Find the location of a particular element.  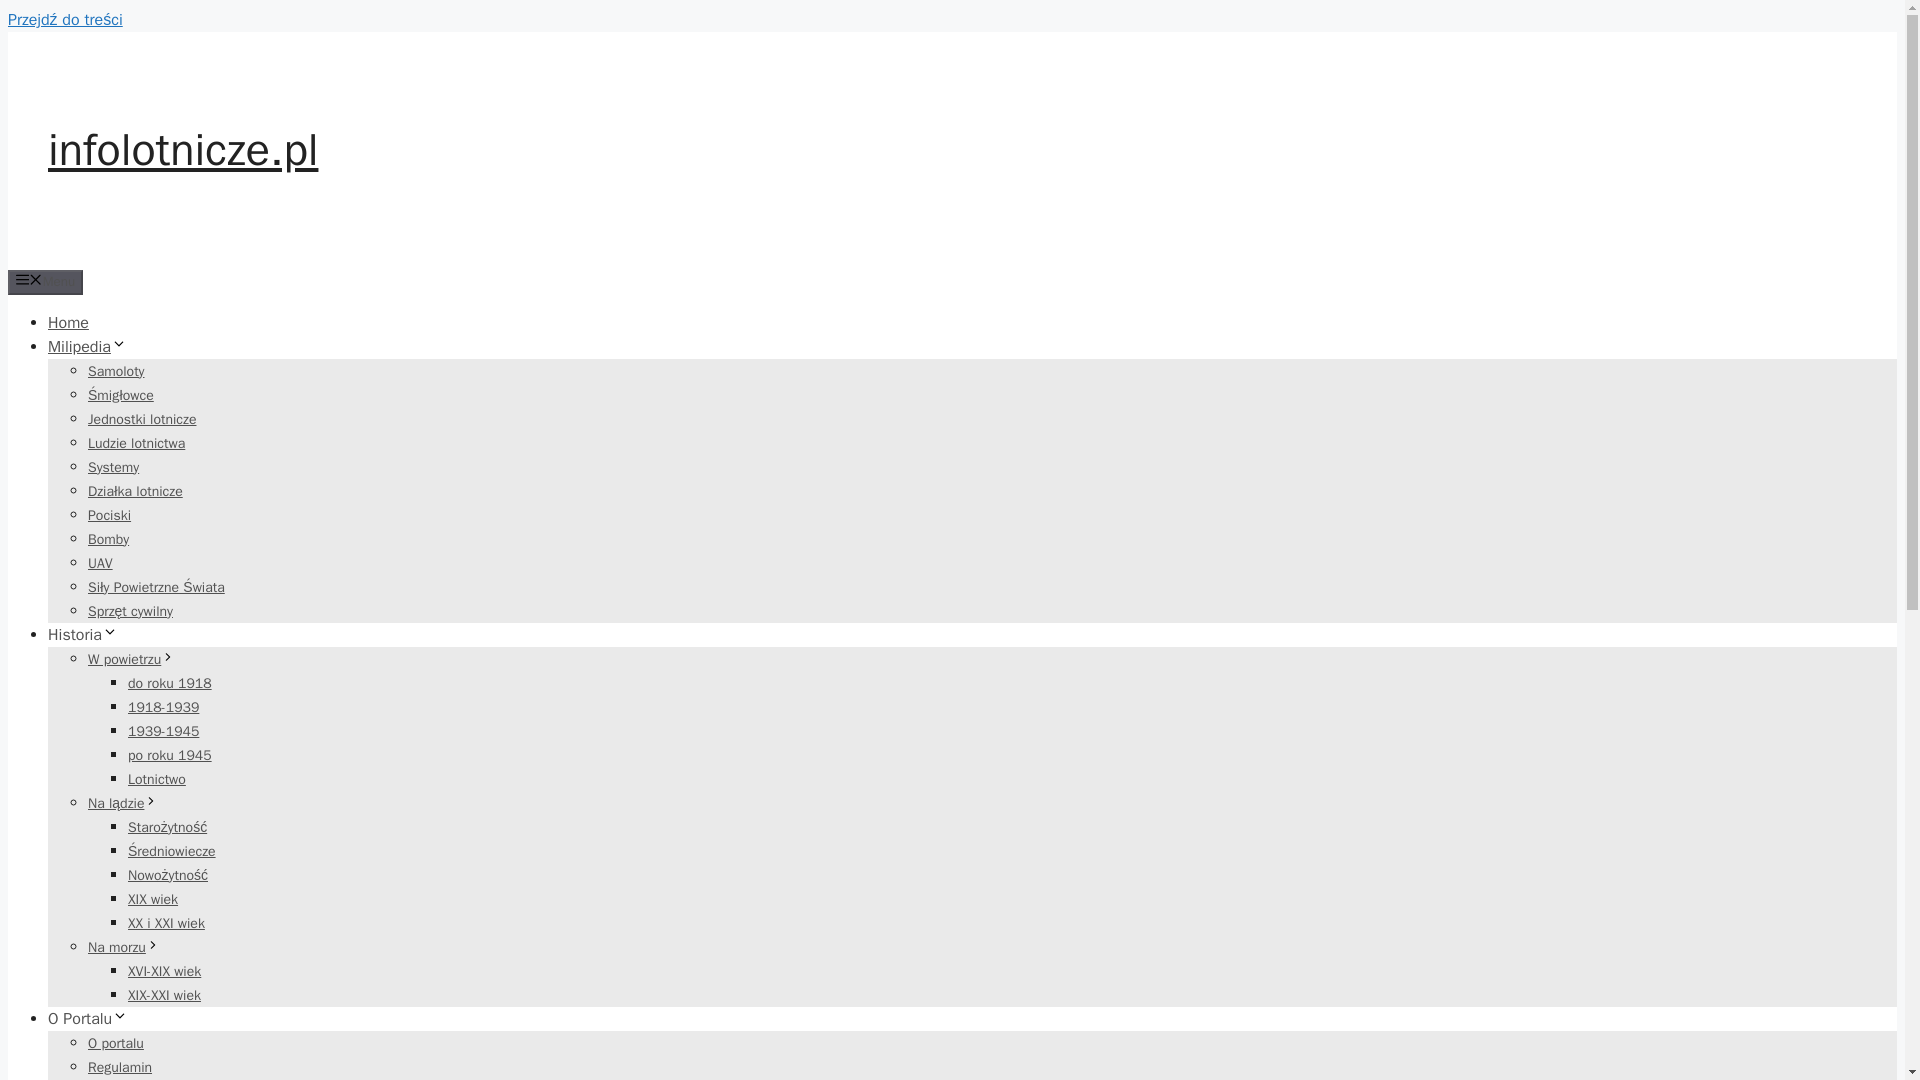

XVI-XIX wiek is located at coordinates (164, 970).